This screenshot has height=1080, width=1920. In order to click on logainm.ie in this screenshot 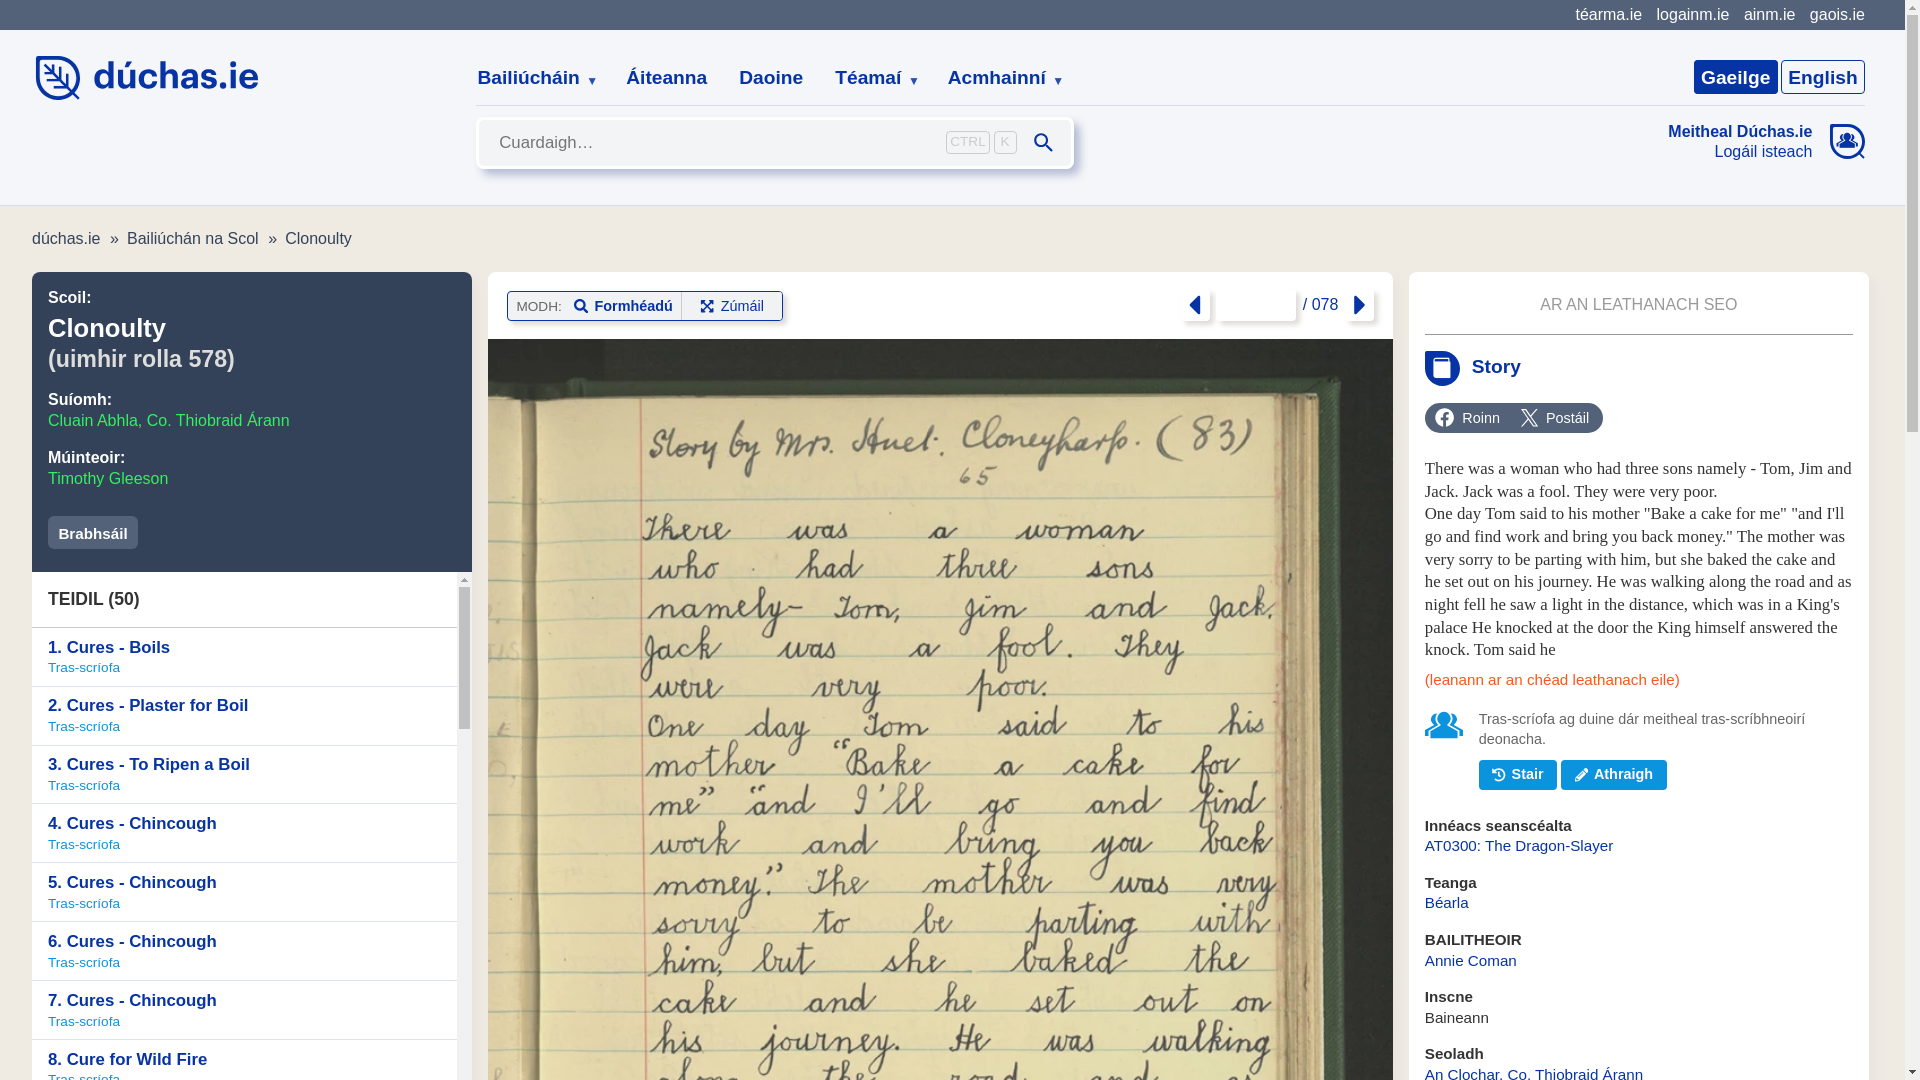, I will do `click(1692, 14)`.